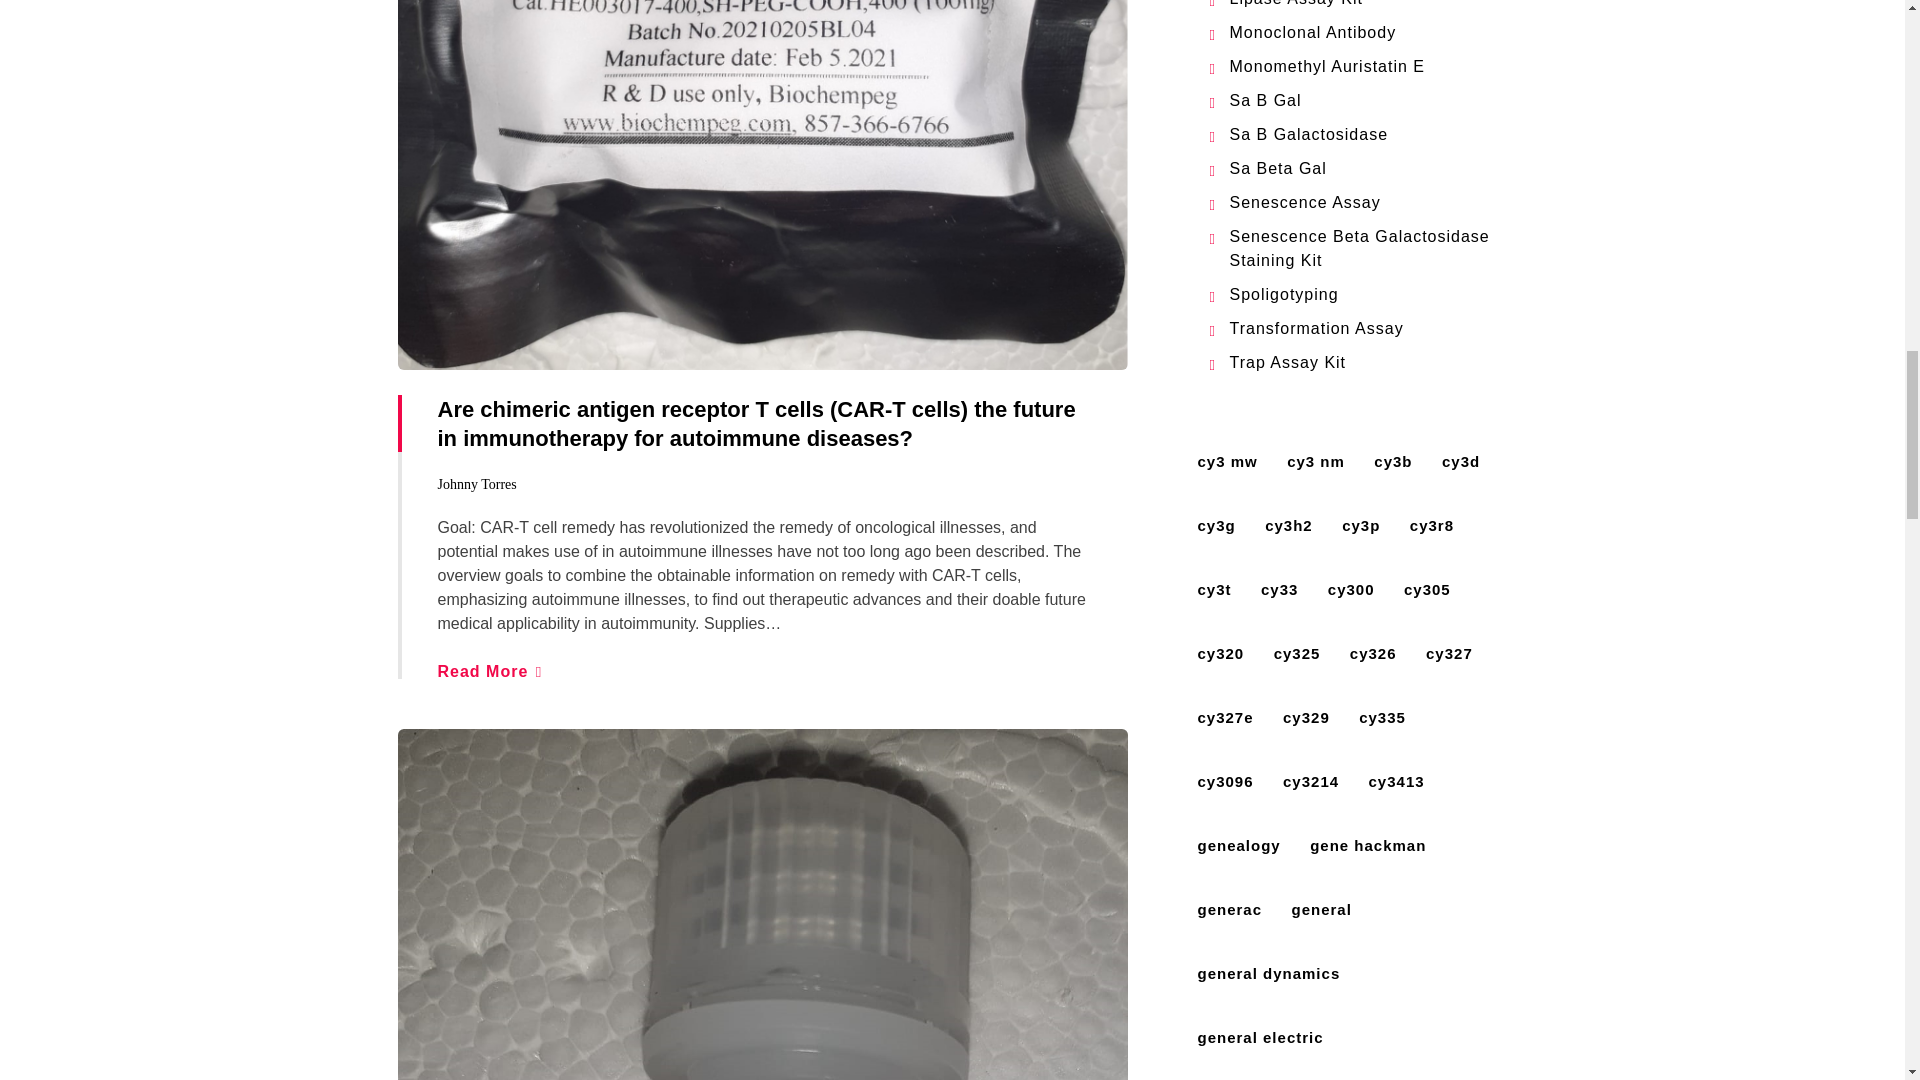  What do you see at coordinates (476, 484) in the screenshot?
I see `Johnny Torres` at bounding box center [476, 484].